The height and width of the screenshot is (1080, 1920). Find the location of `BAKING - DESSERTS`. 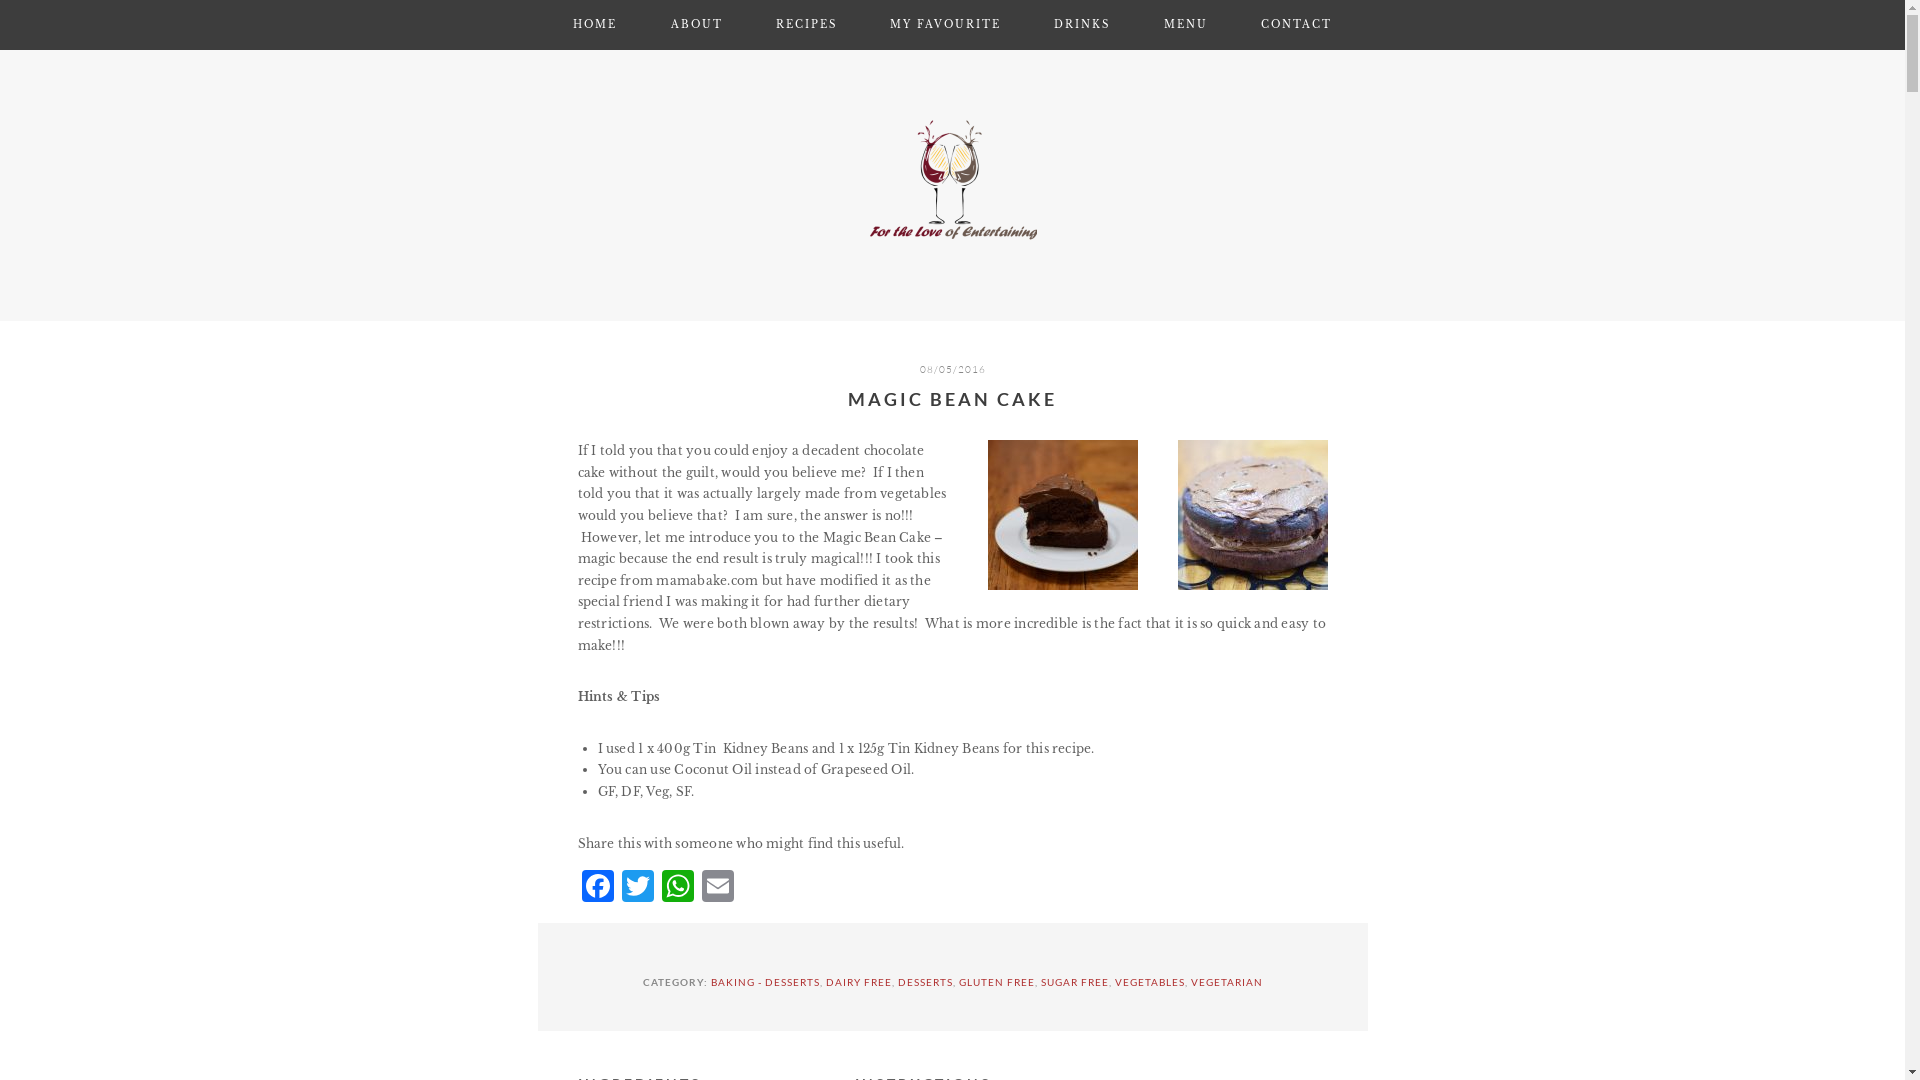

BAKING - DESSERTS is located at coordinates (764, 982).